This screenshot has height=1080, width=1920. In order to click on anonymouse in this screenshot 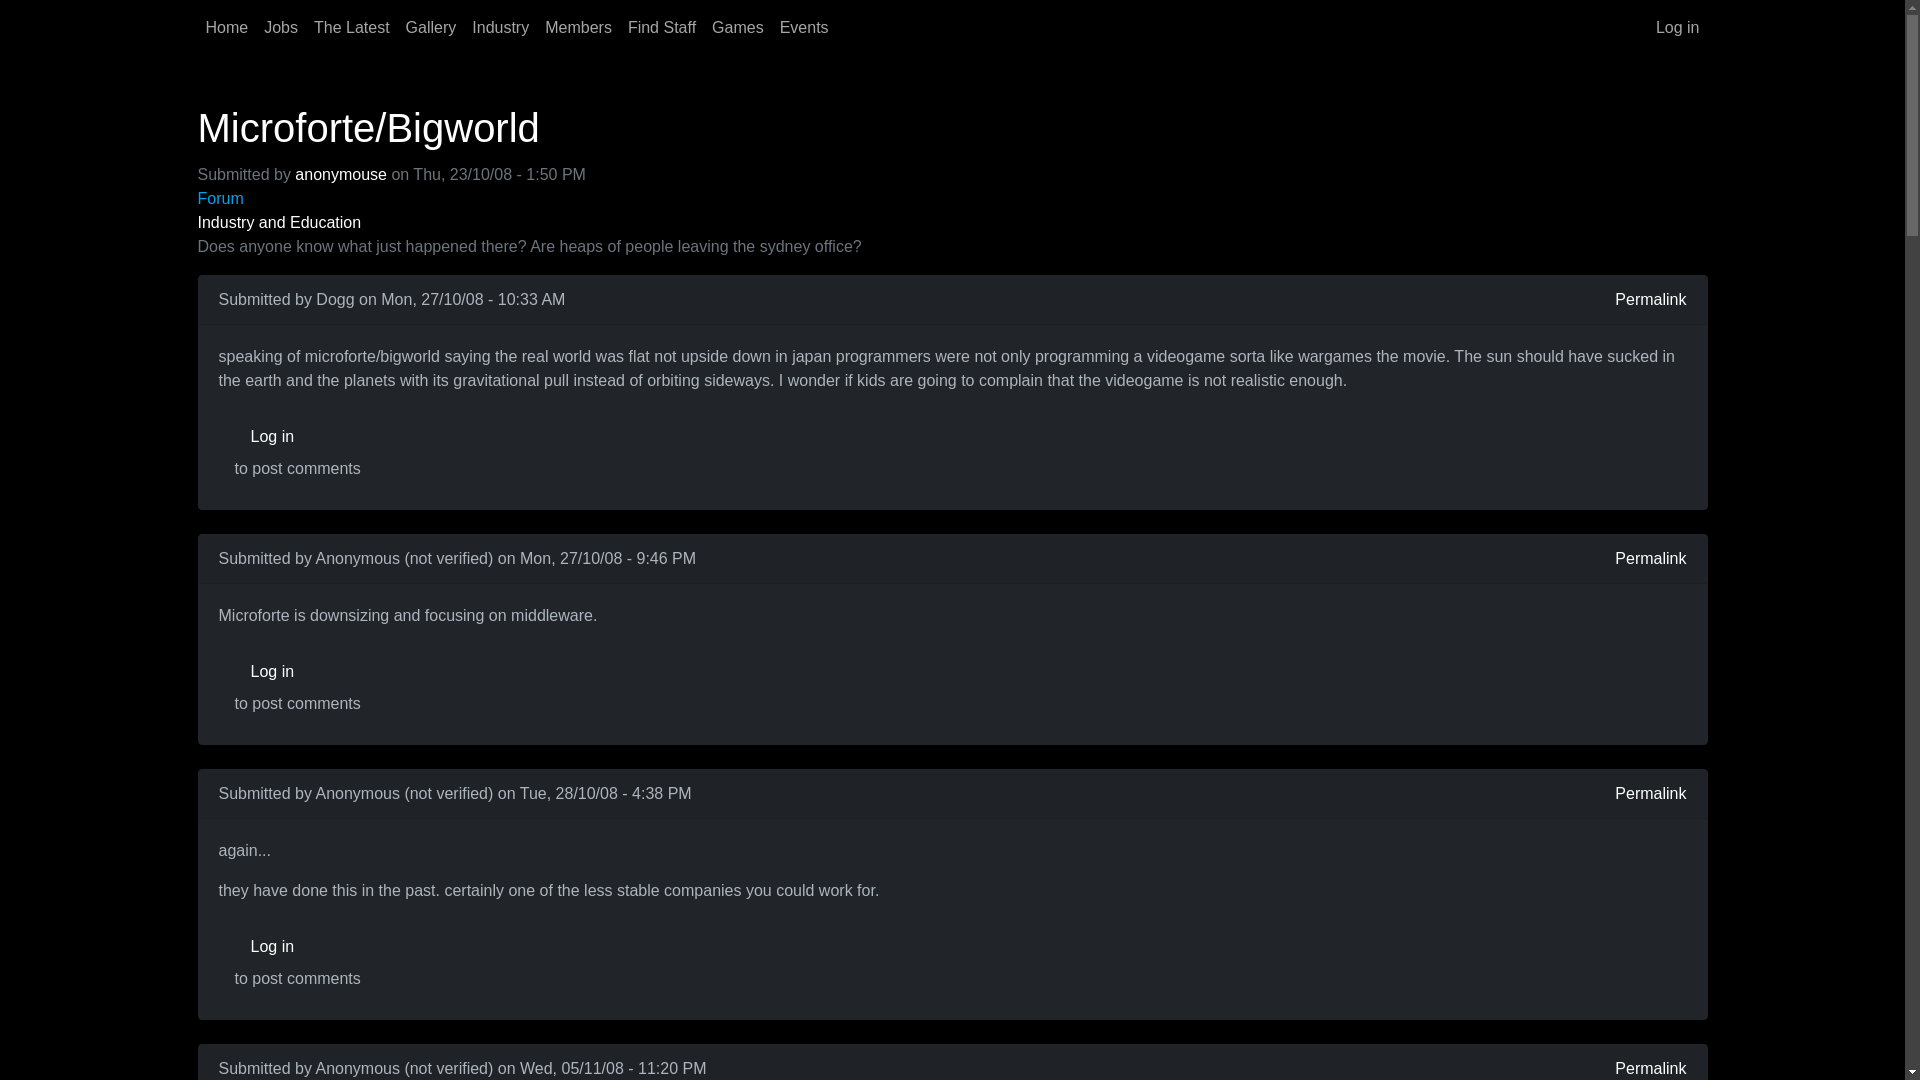, I will do `click(341, 174)`.